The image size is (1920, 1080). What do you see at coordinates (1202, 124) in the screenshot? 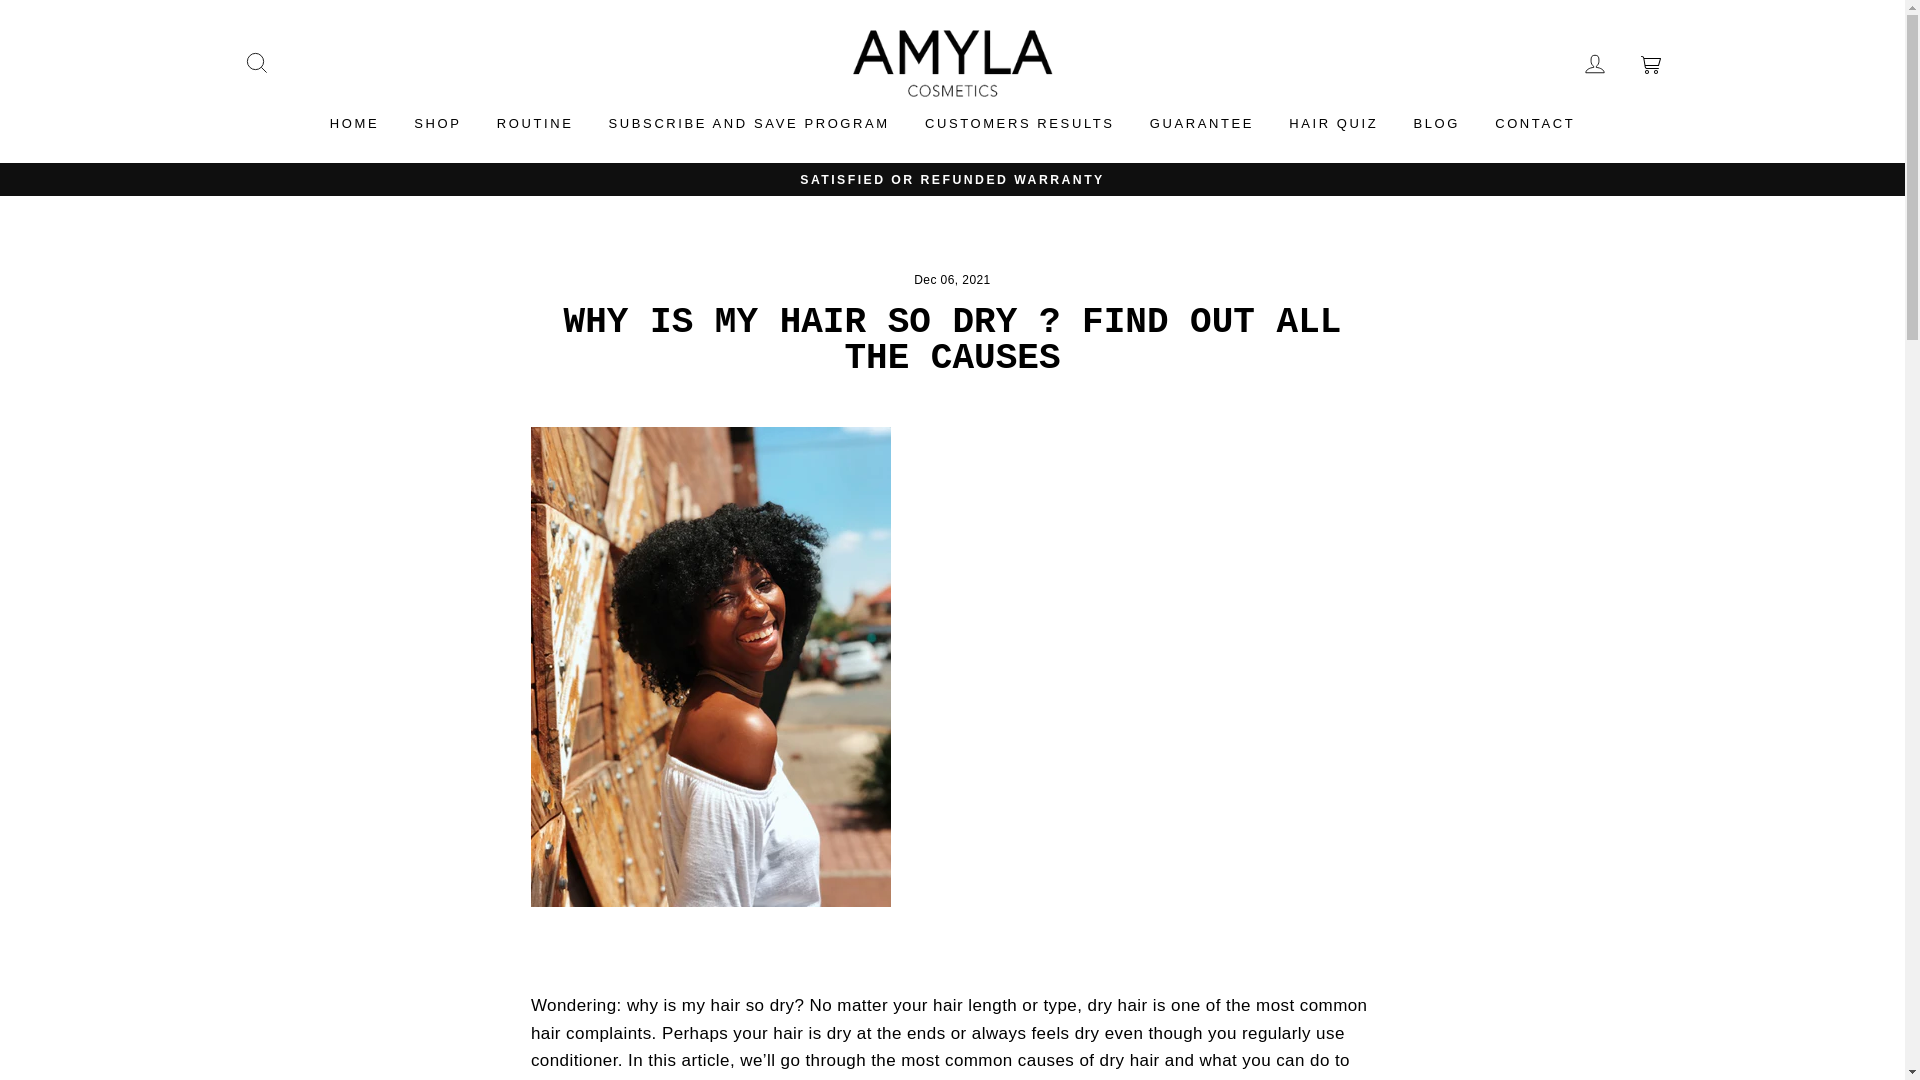
I see `GUARANTEE` at bounding box center [1202, 124].